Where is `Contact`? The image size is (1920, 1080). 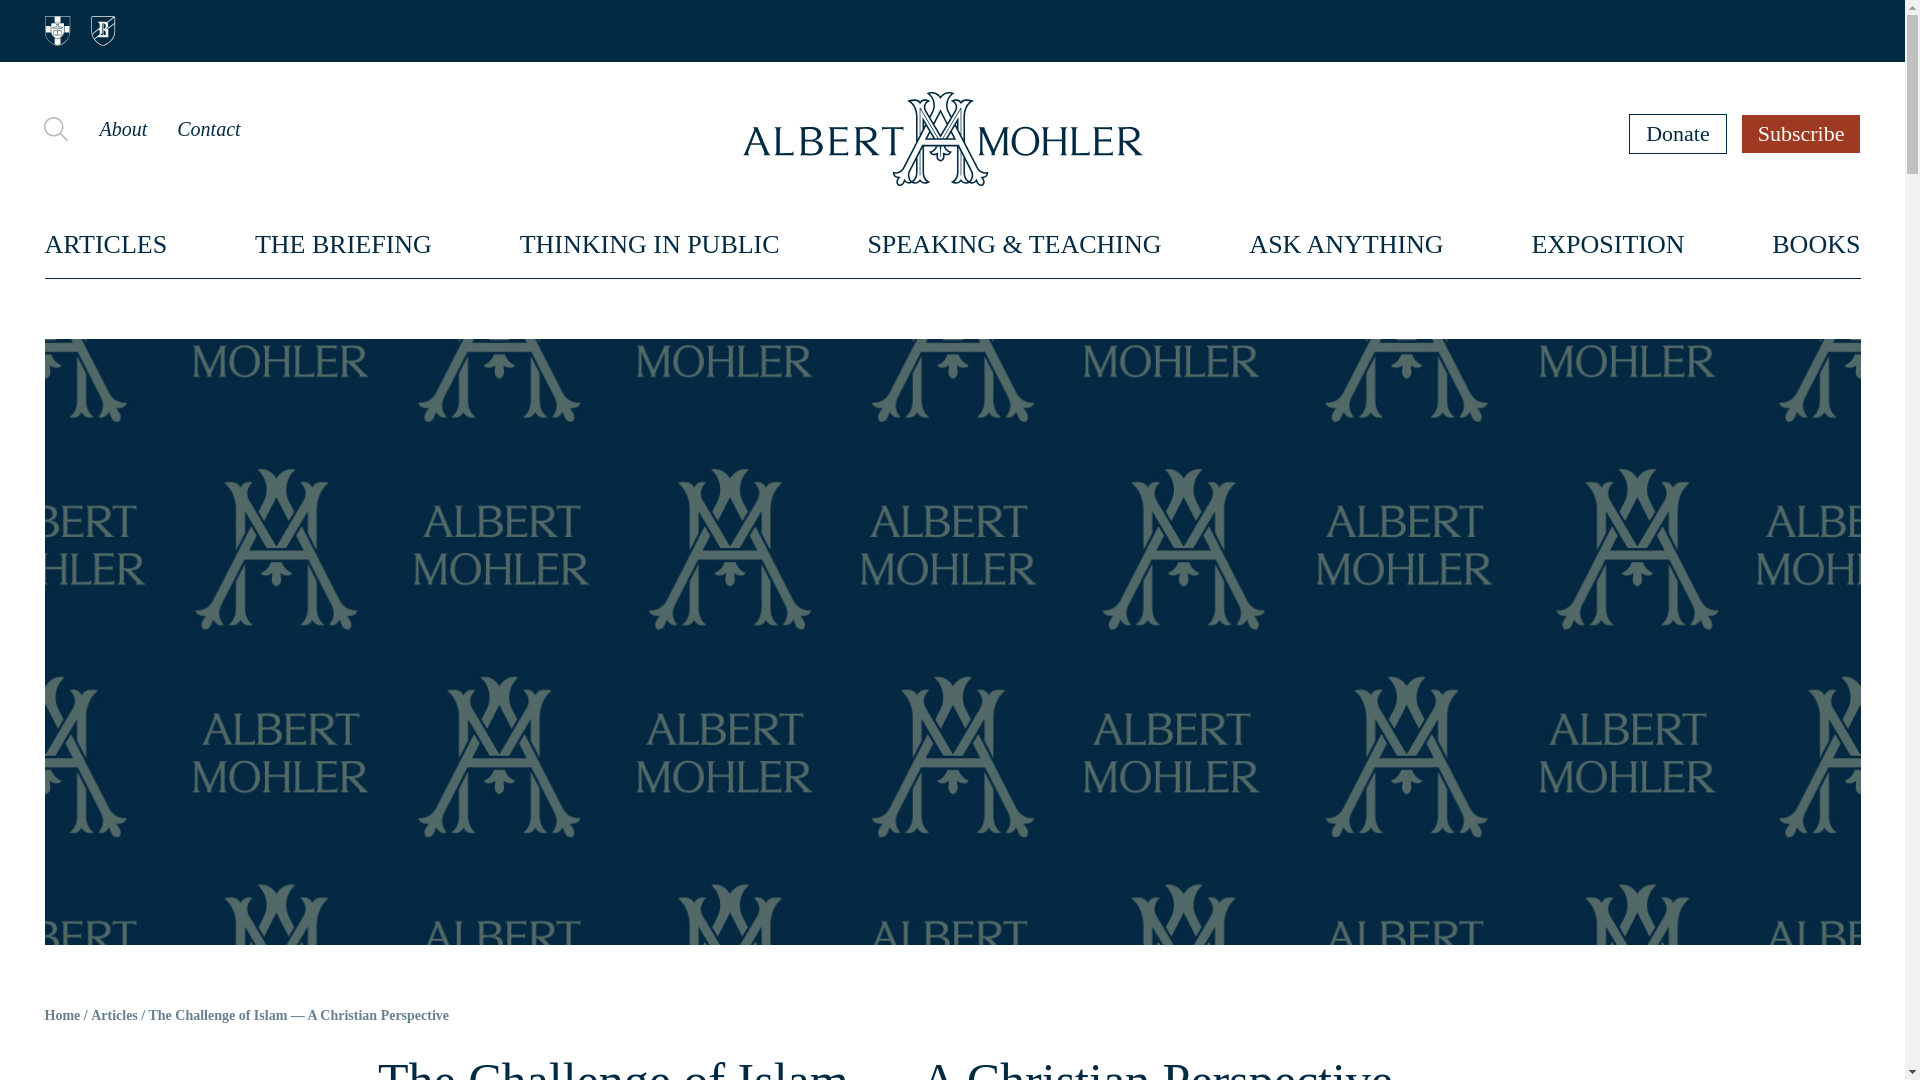 Contact is located at coordinates (208, 128).